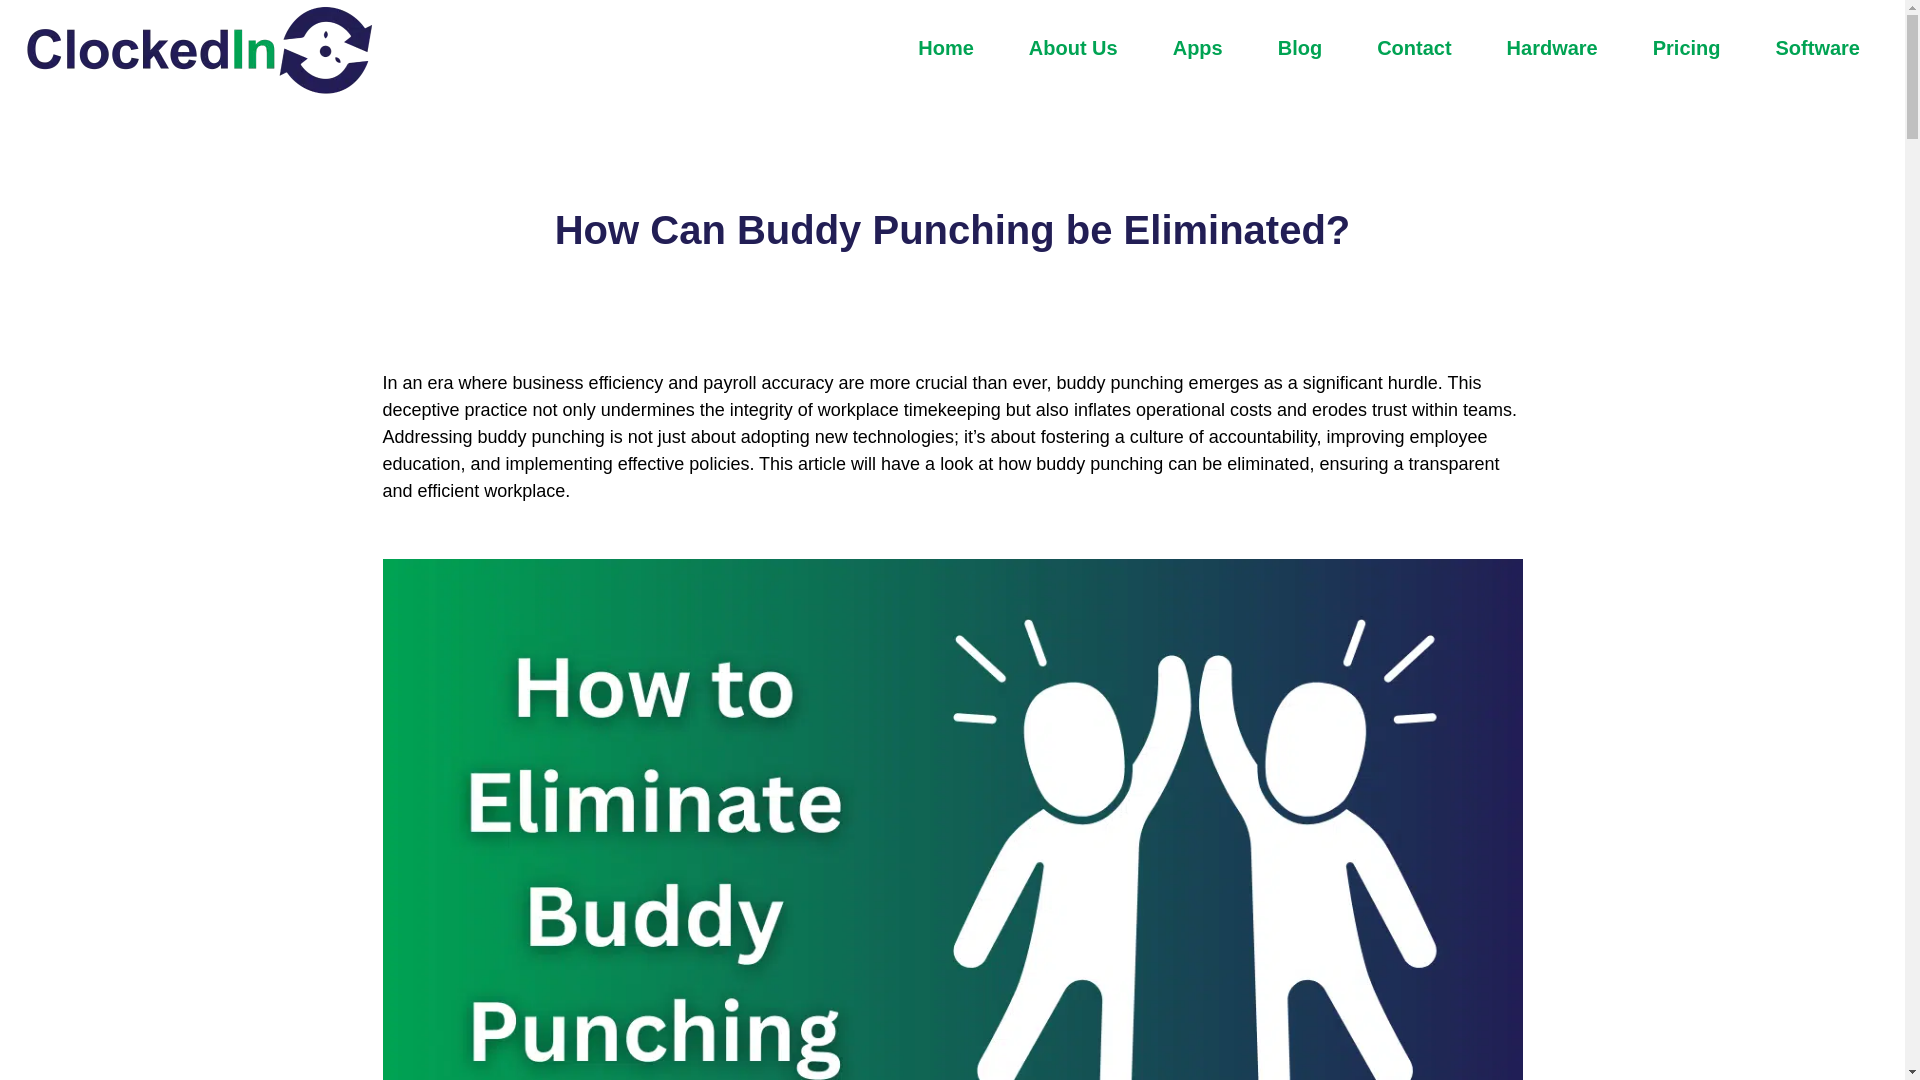  Describe the element at coordinates (1300, 48) in the screenshot. I see `Blog` at that location.